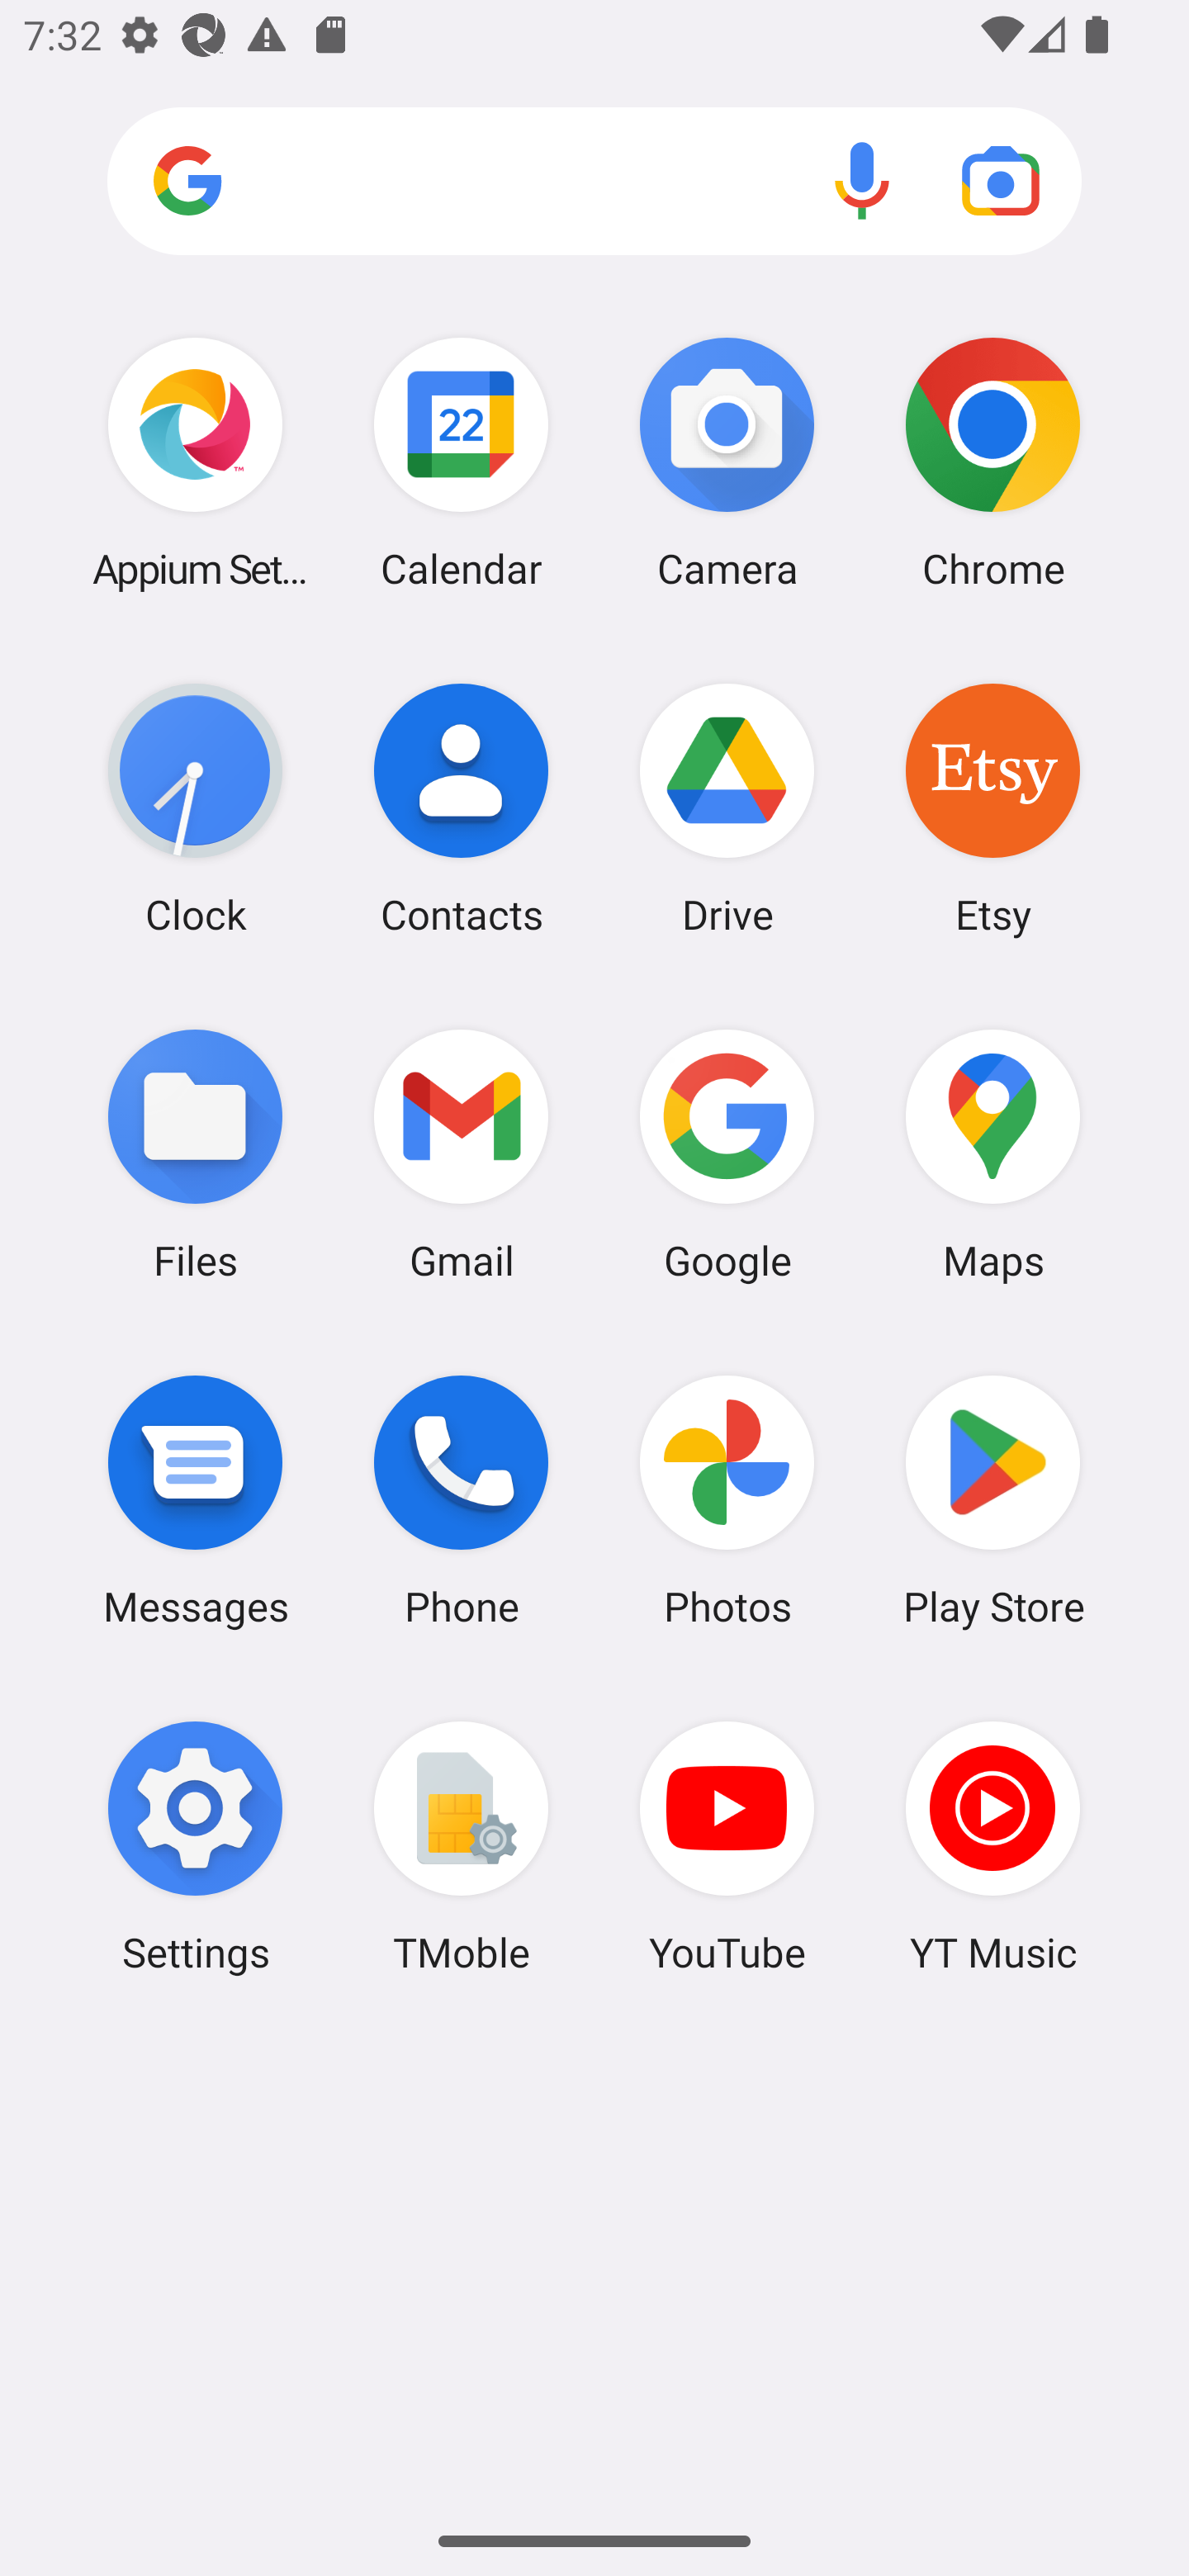  I want to click on YT Music, so click(992, 1847).